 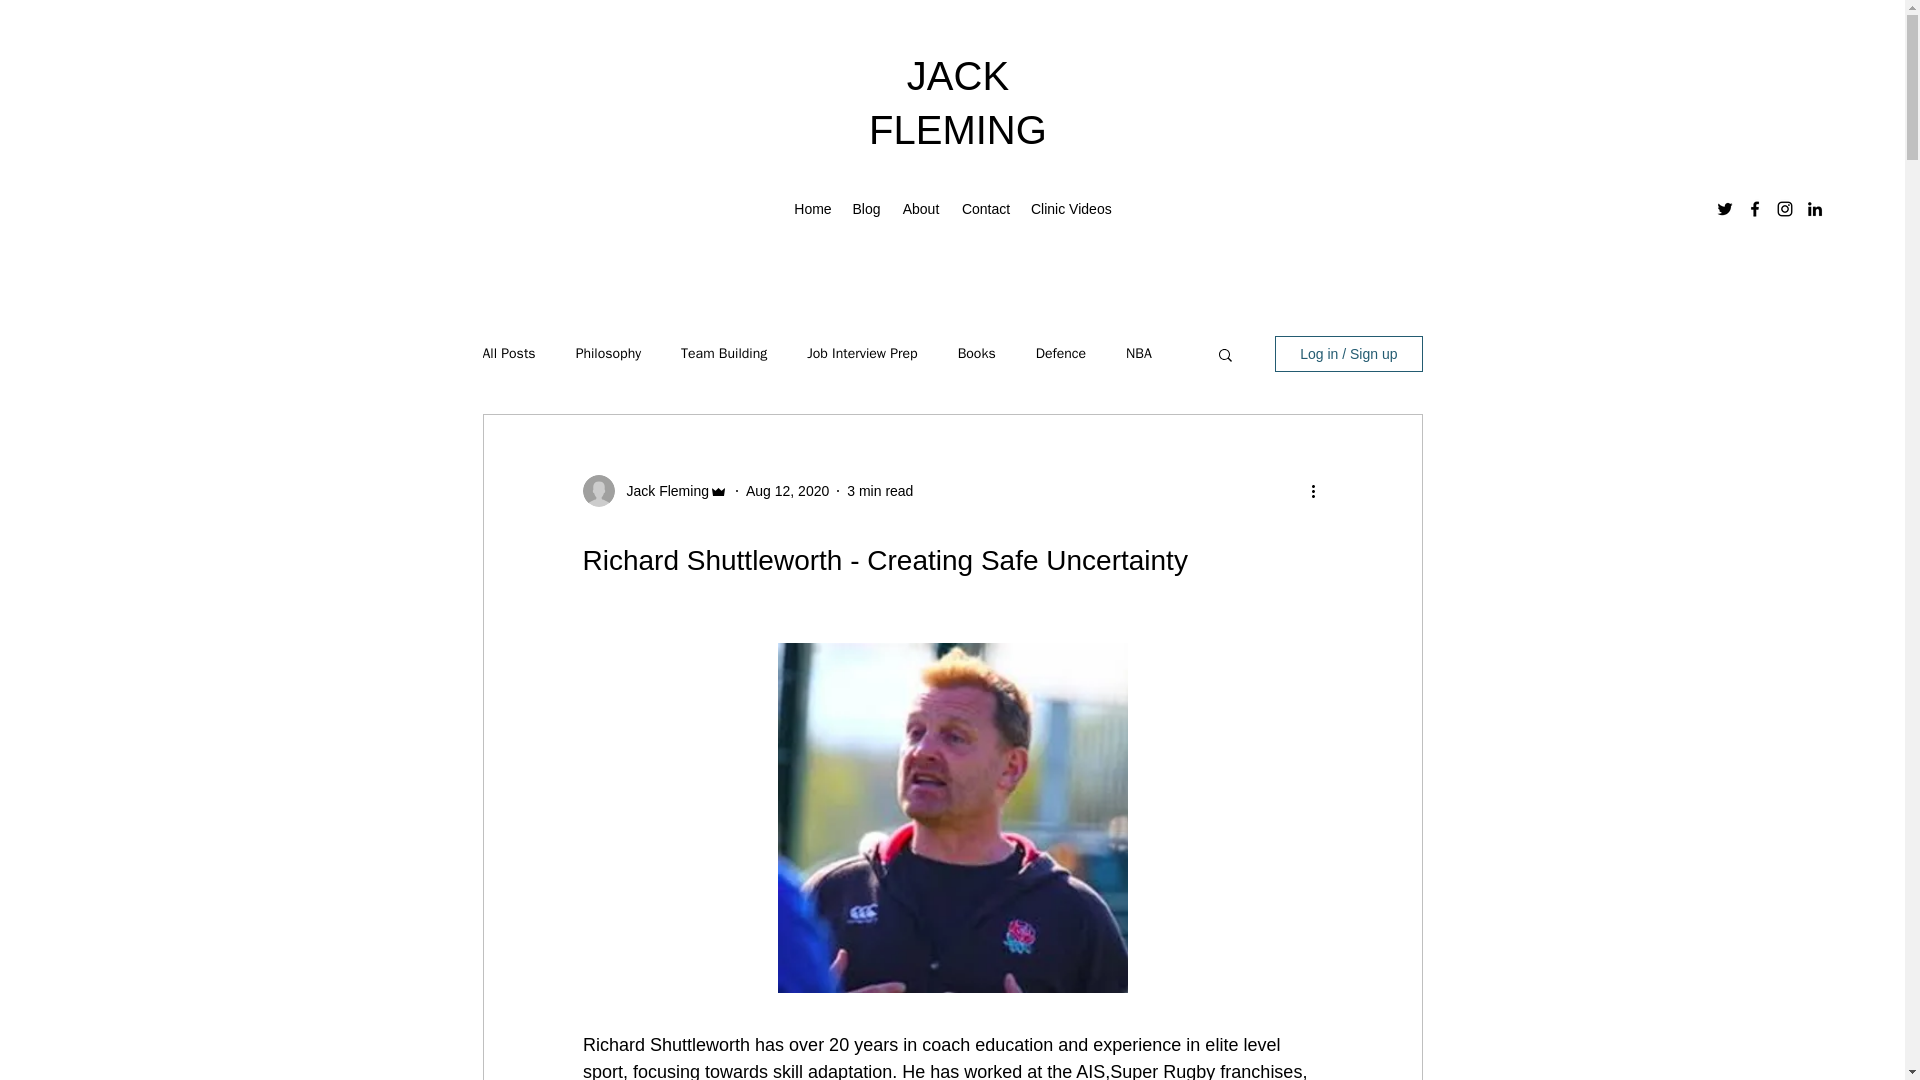 What do you see at coordinates (986, 208) in the screenshot?
I see `Contact` at bounding box center [986, 208].